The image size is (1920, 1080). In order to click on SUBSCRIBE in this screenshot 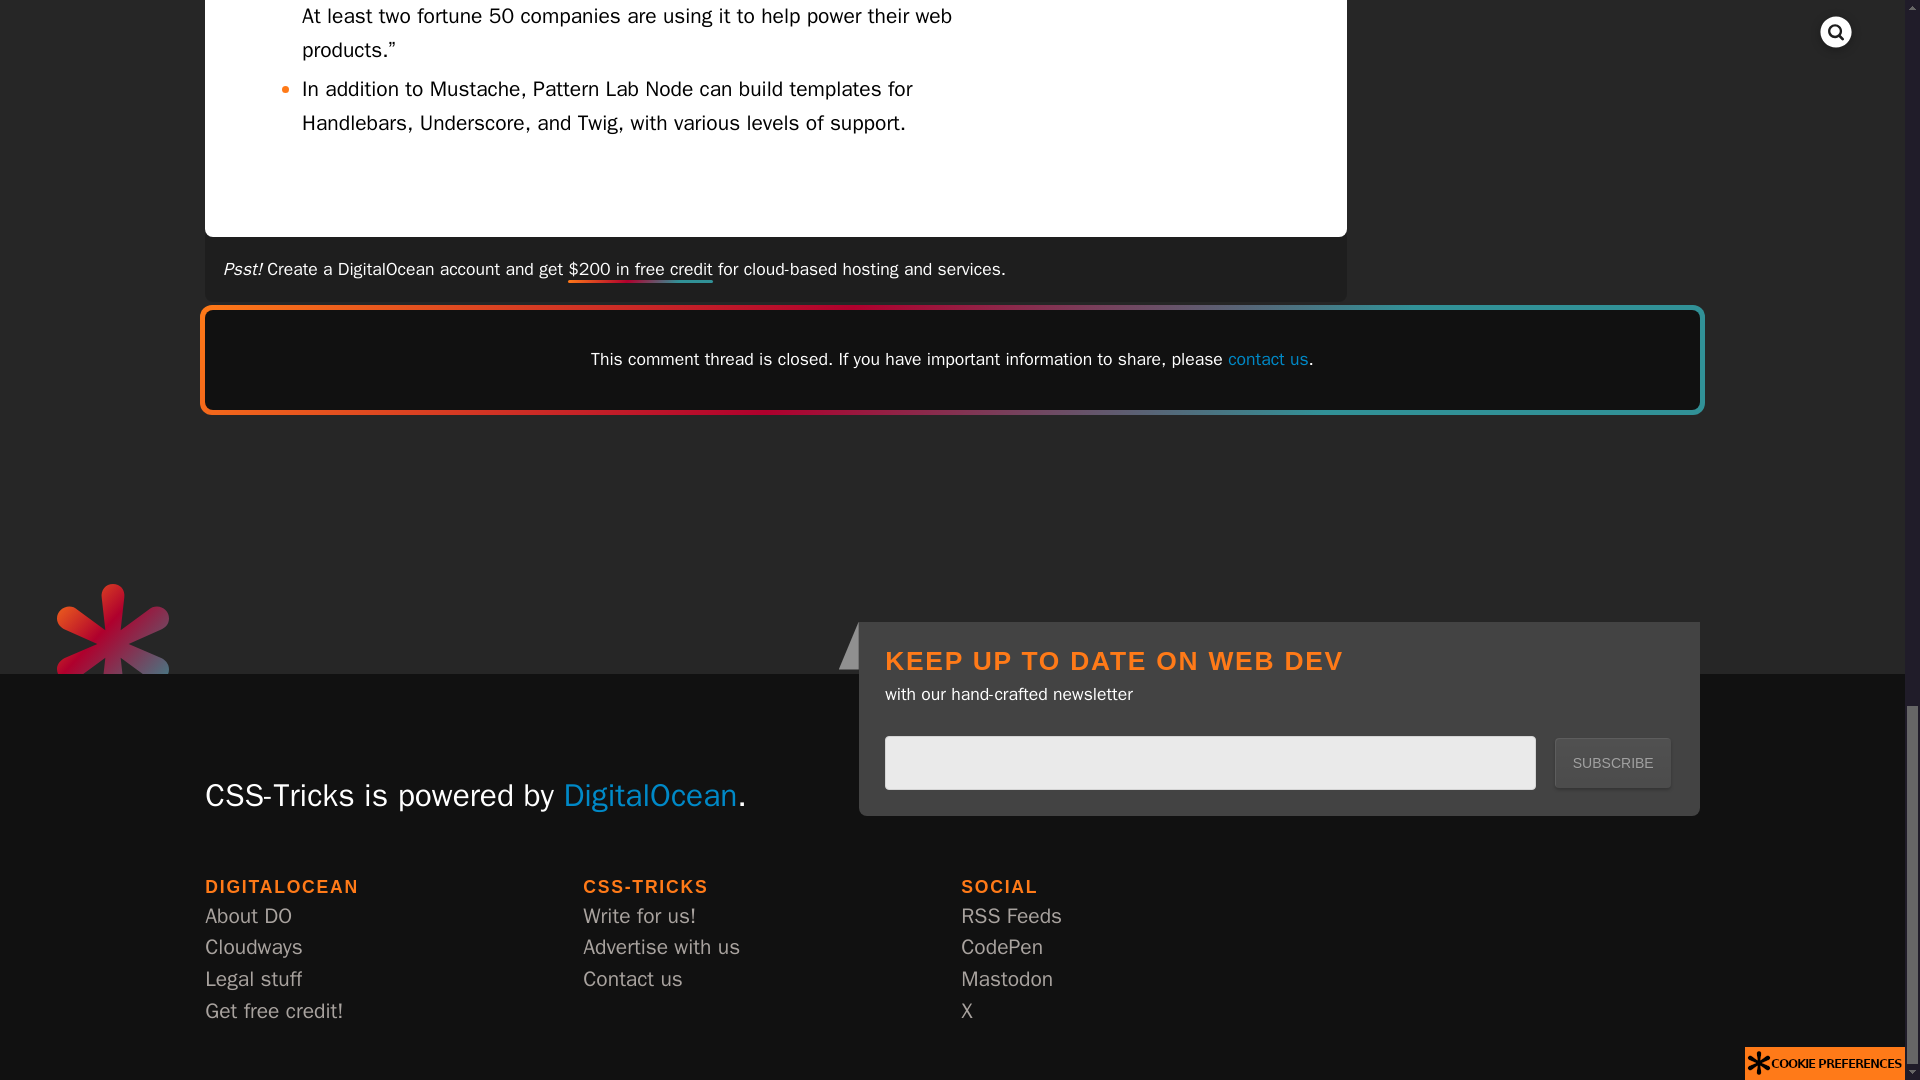, I will do `click(1612, 762)`.